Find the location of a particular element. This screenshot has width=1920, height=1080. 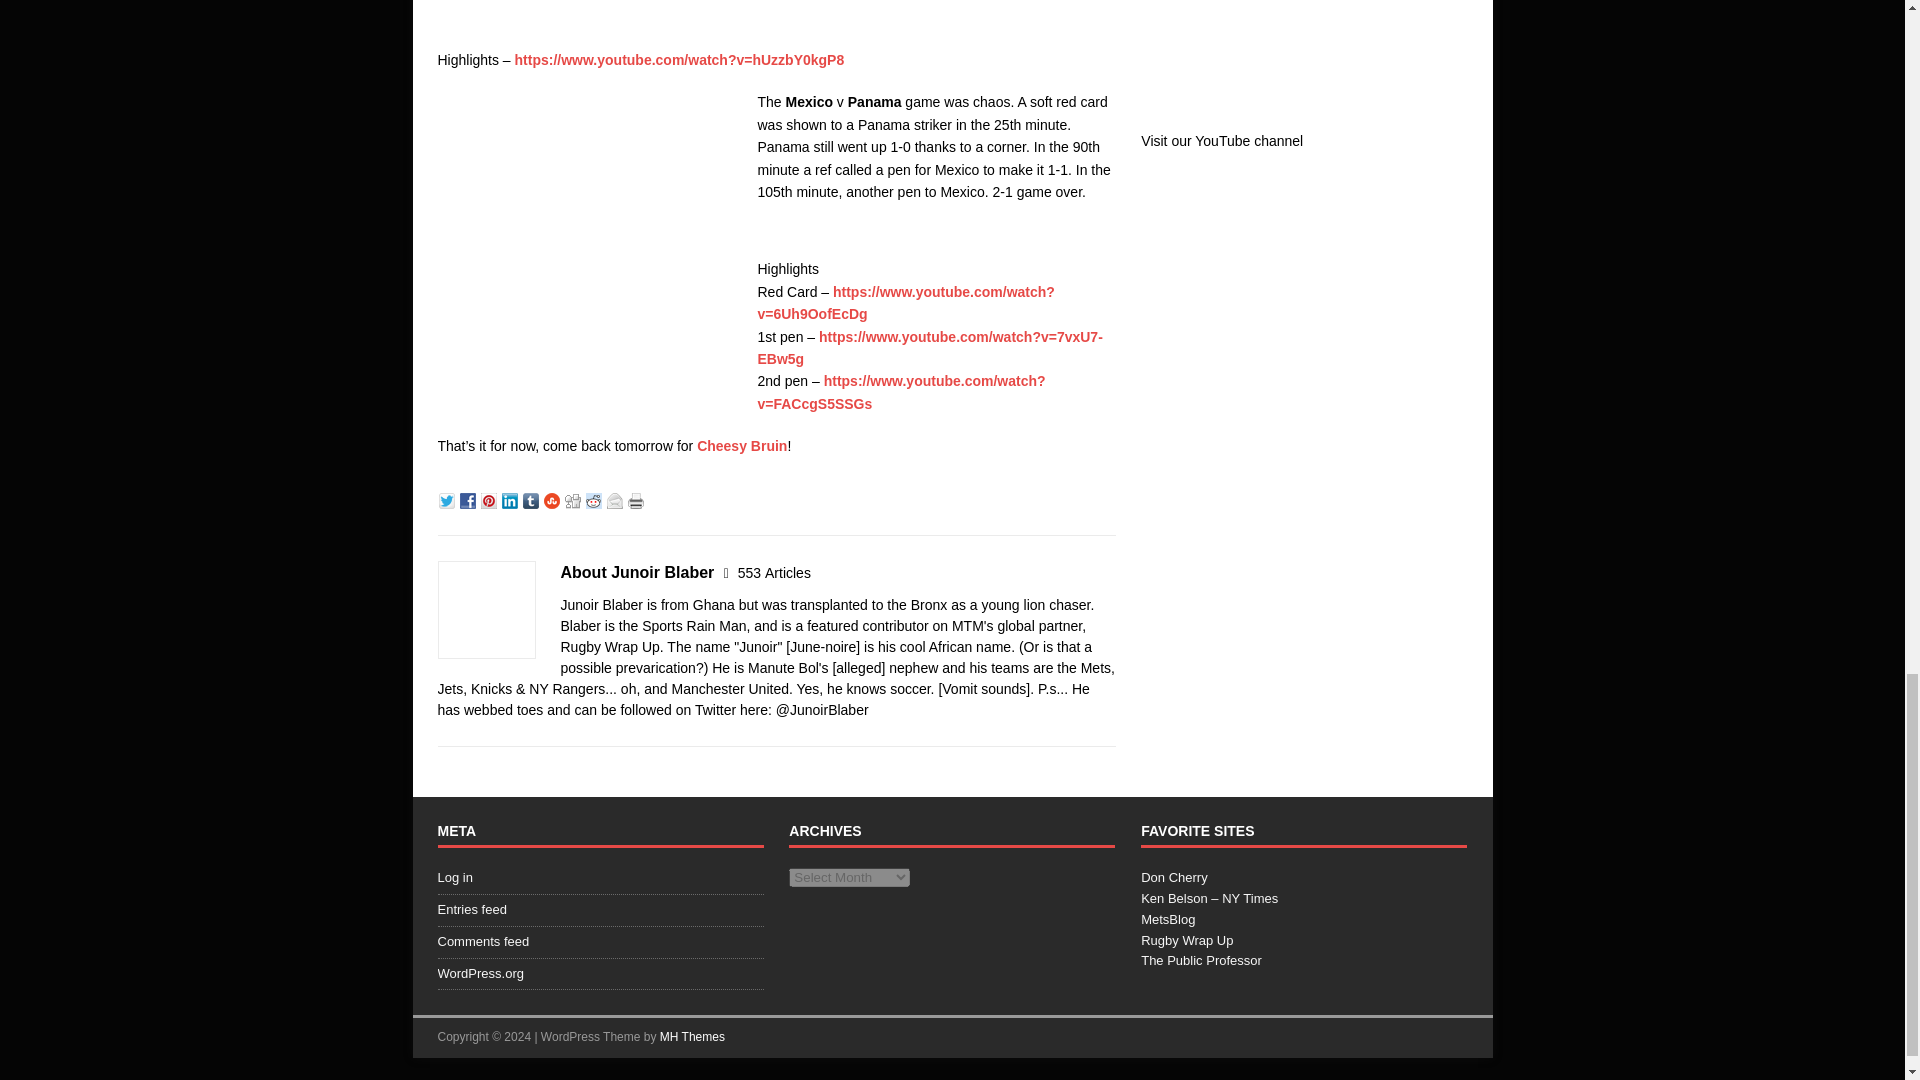

Twitter is located at coordinates (448, 498).